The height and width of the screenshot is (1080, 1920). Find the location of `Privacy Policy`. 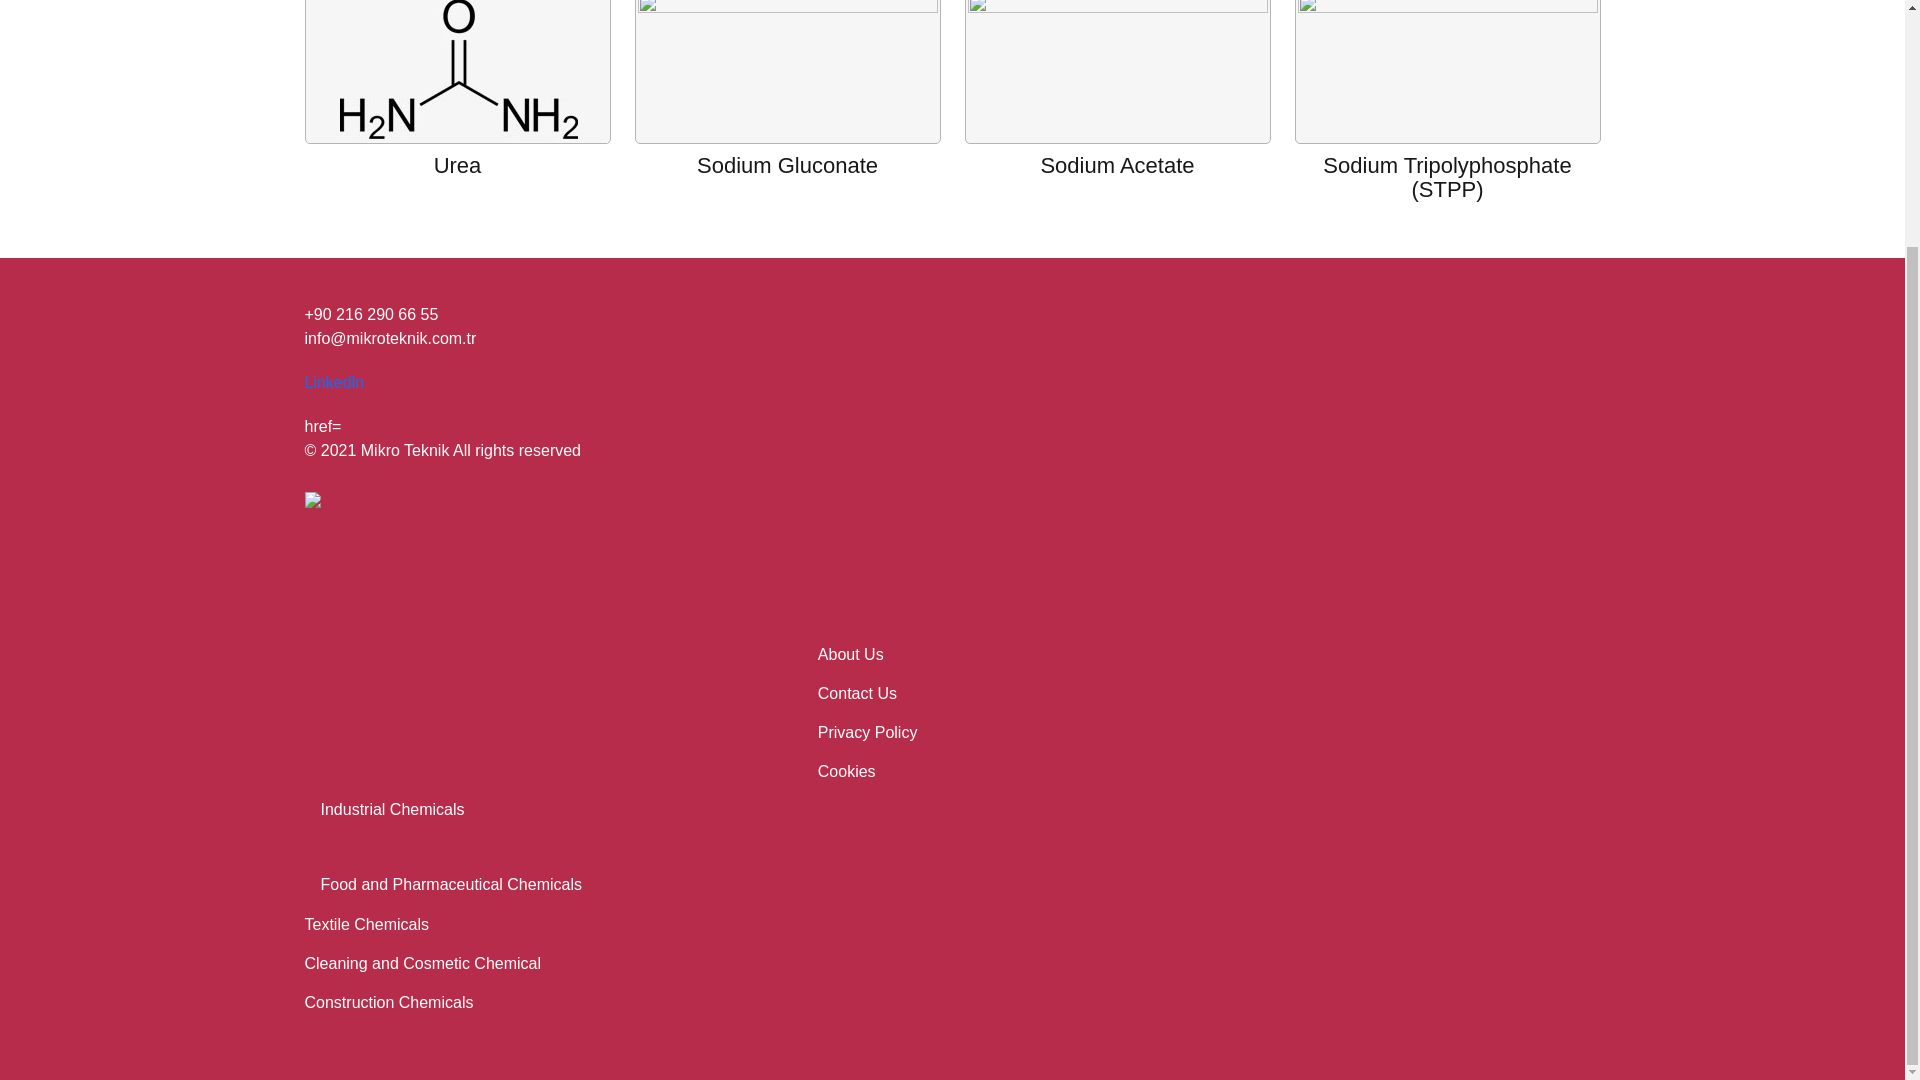

Privacy Policy is located at coordinates (867, 732).